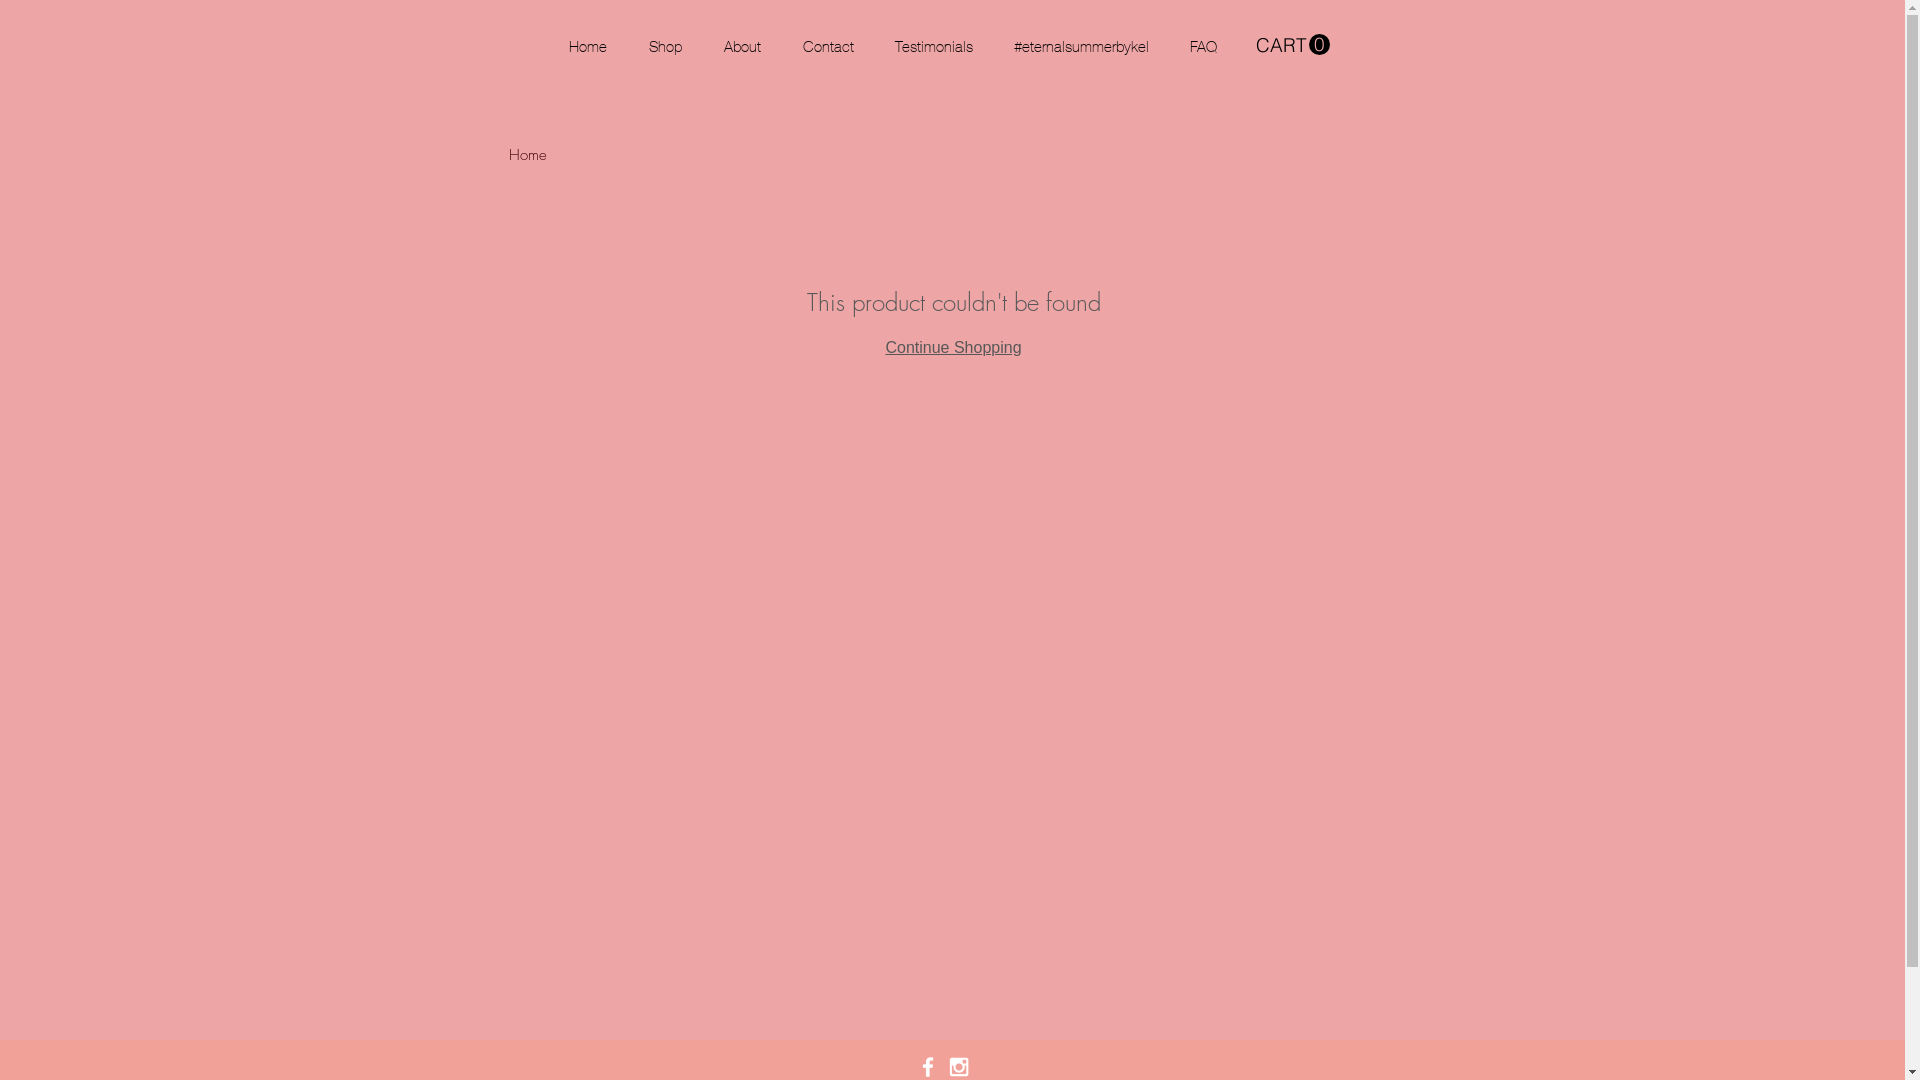 Image resolution: width=1920 pixels, height=1080 pixels. Describe the element at coordinates (953, 348) in the screenshot. I see `Continue Shopping` at that location.